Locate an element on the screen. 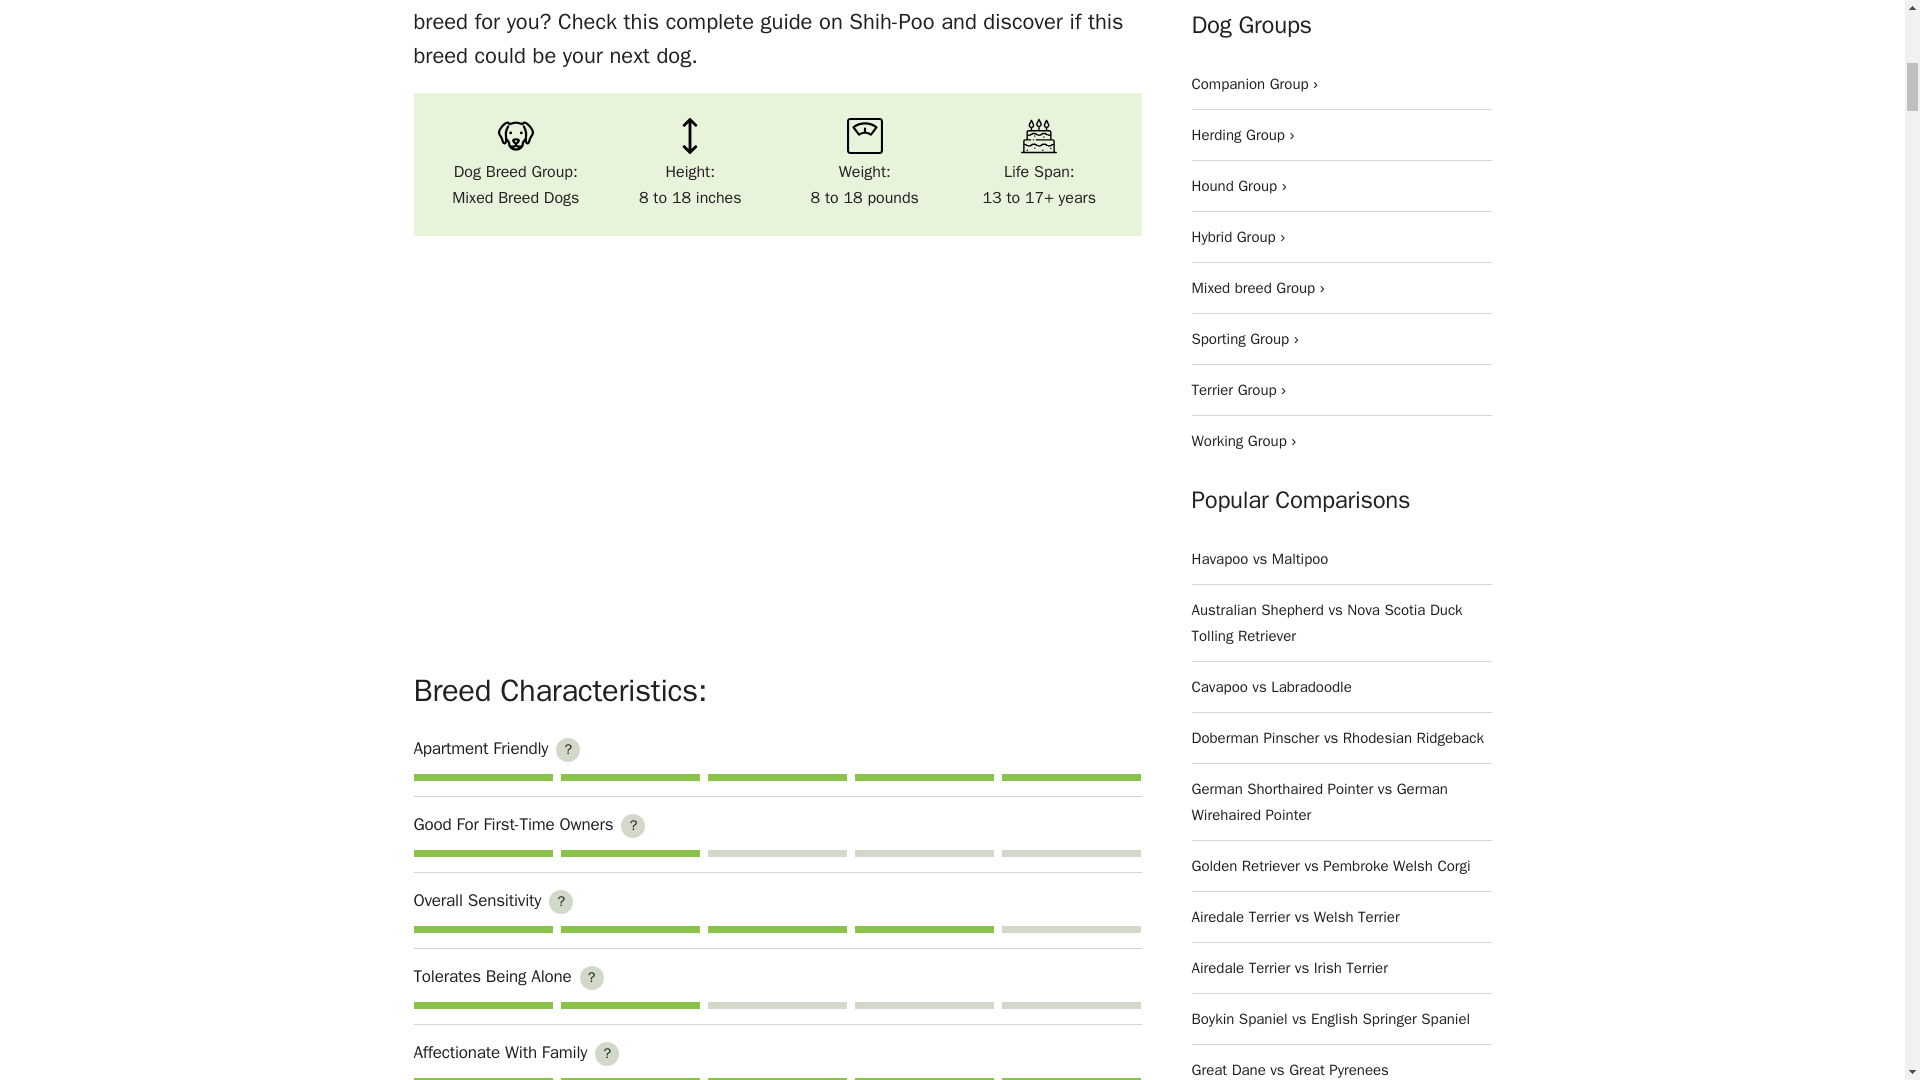 The image size is (1920, 1080). ? is located at coordinates (592, 978).